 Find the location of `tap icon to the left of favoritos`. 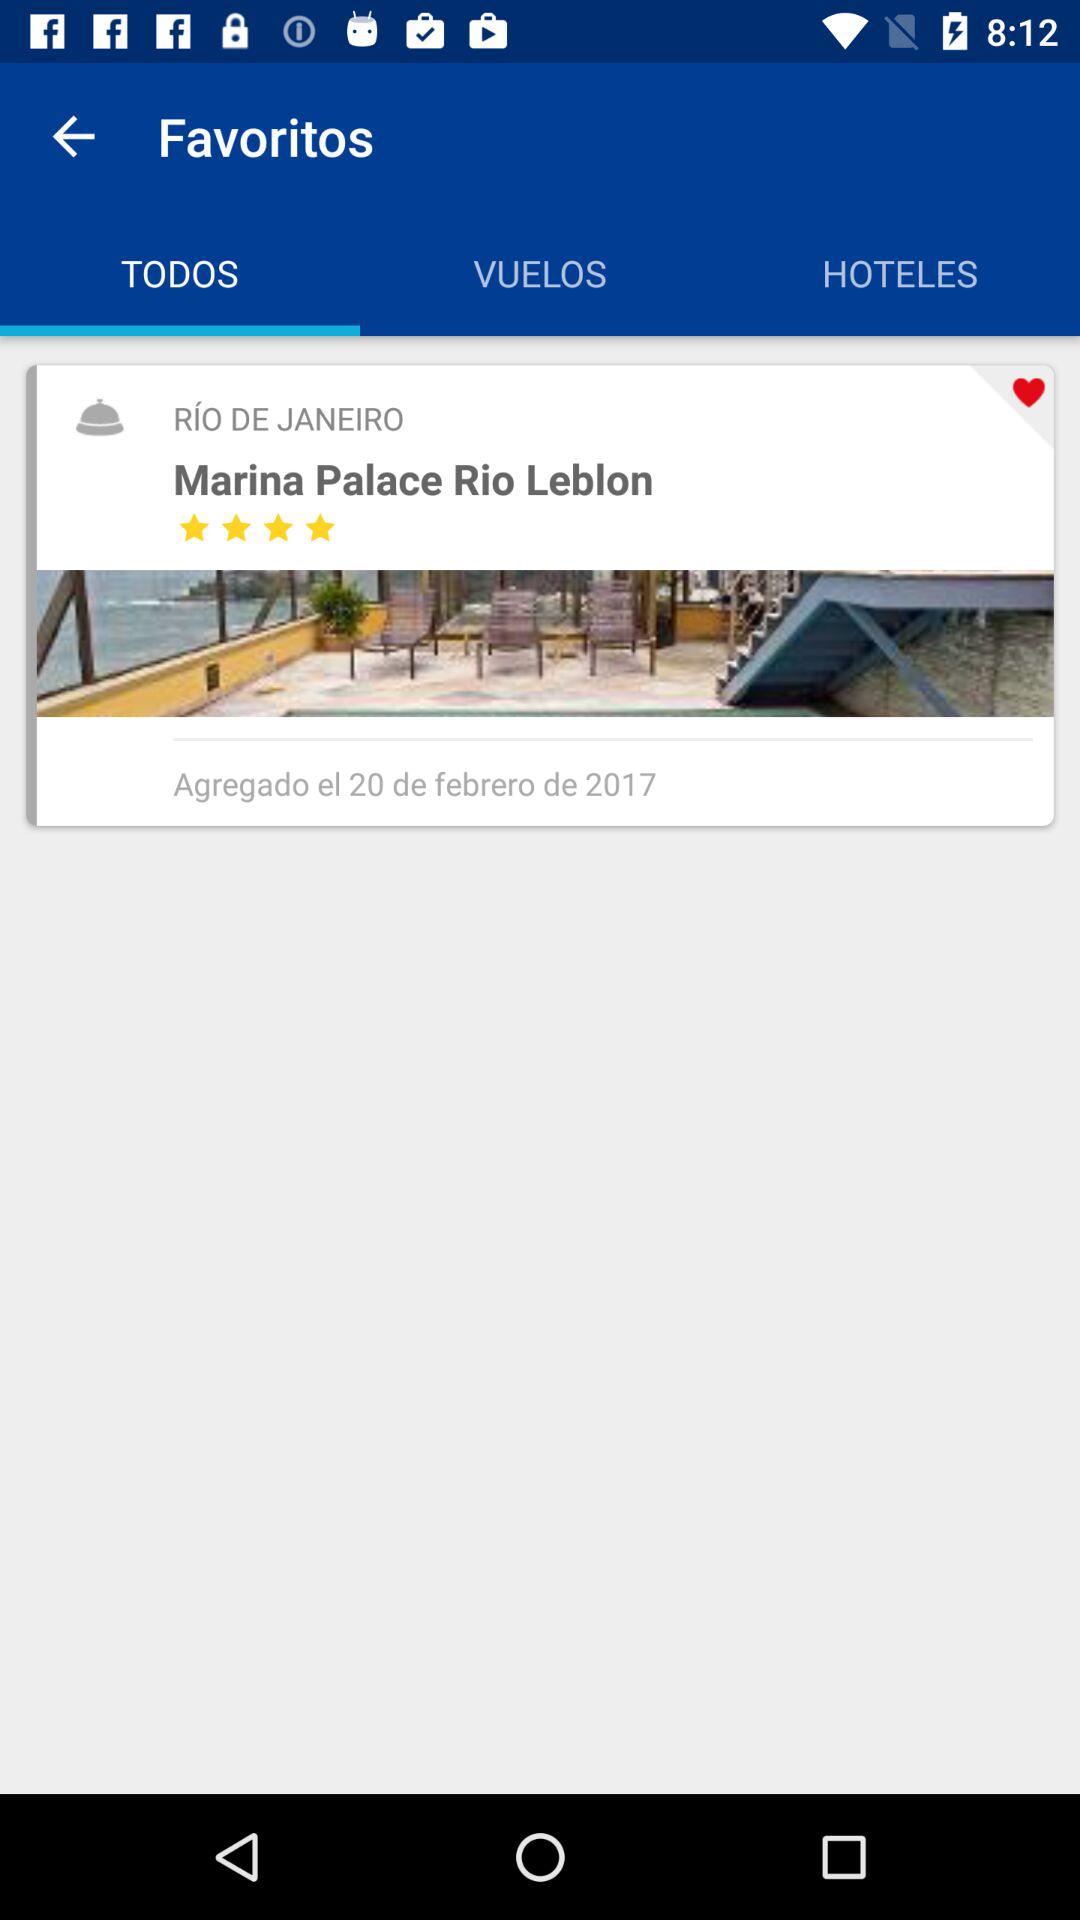

tap icon to the left of favoritos is located at coordinates (73, 136).